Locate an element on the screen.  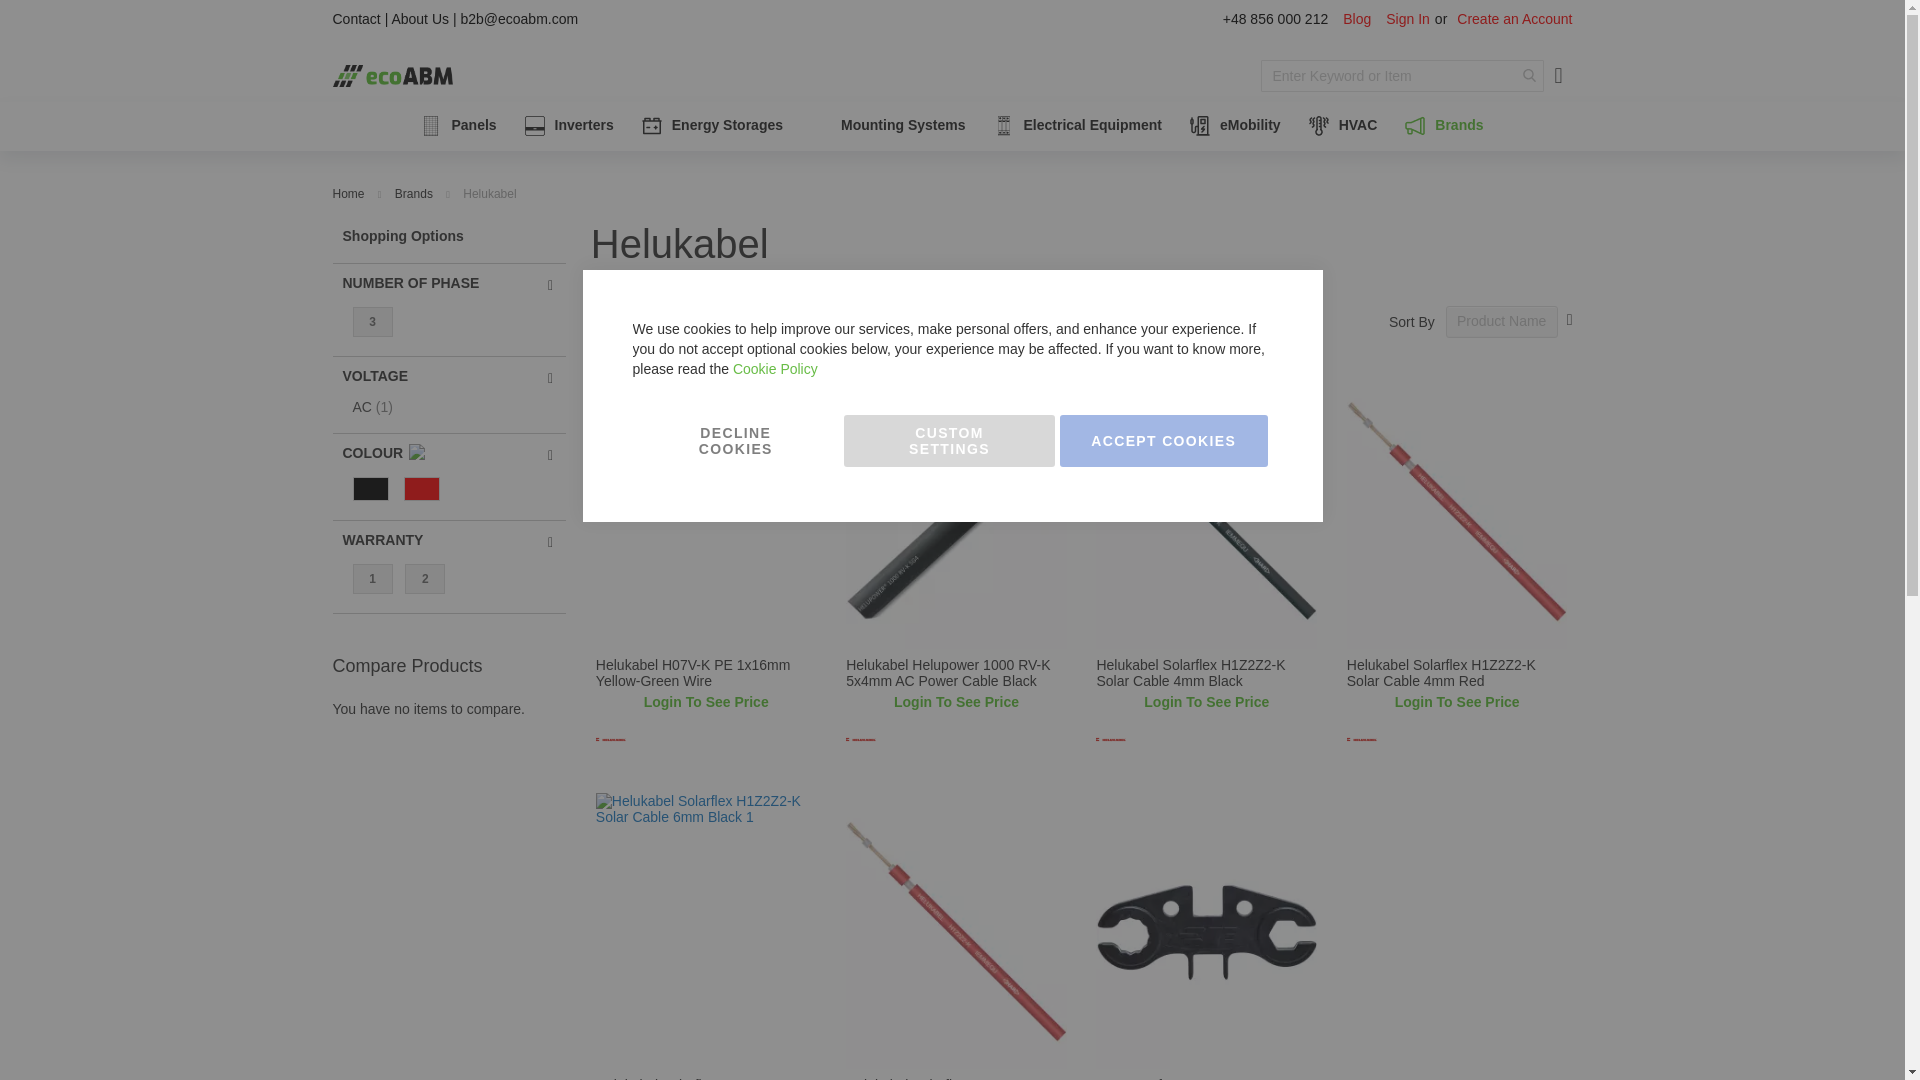
Contact is located at coordinates (356, 18).